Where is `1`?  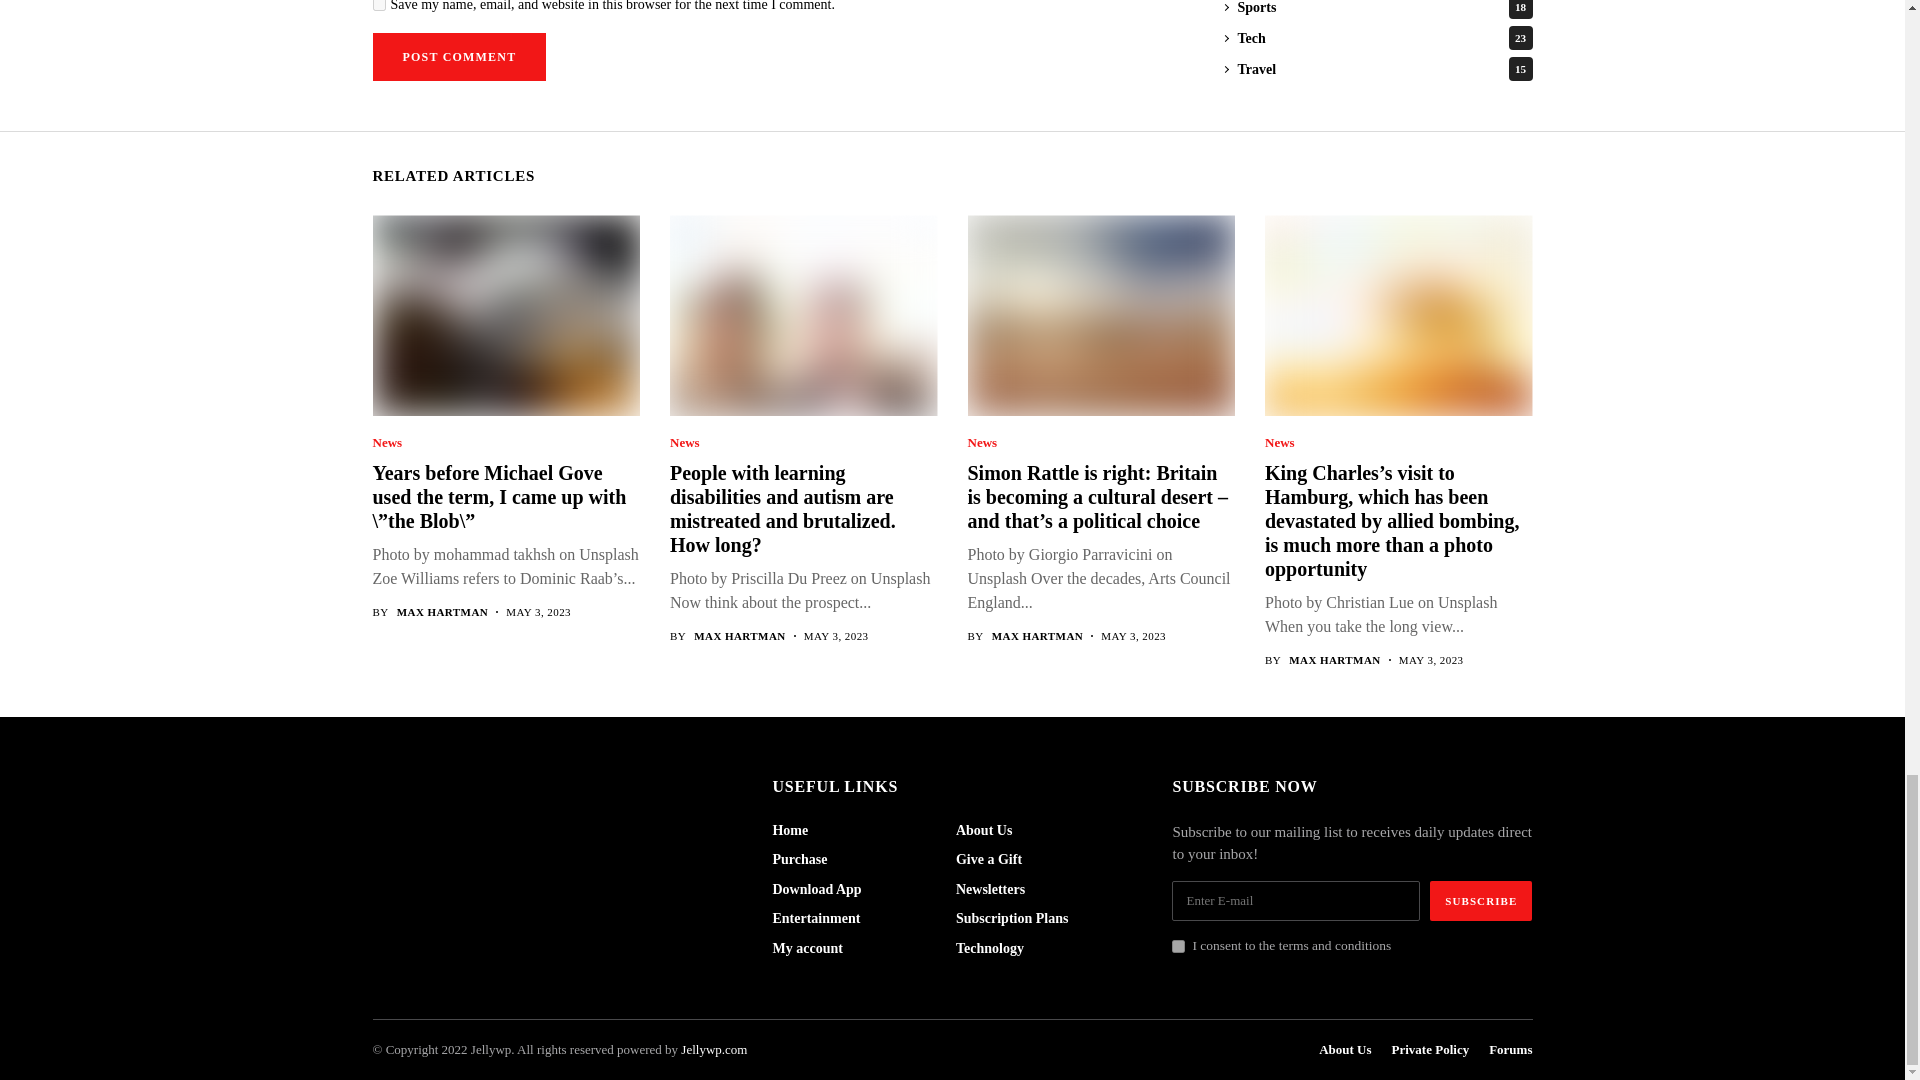
1 is located at coordinates (1178, 946).